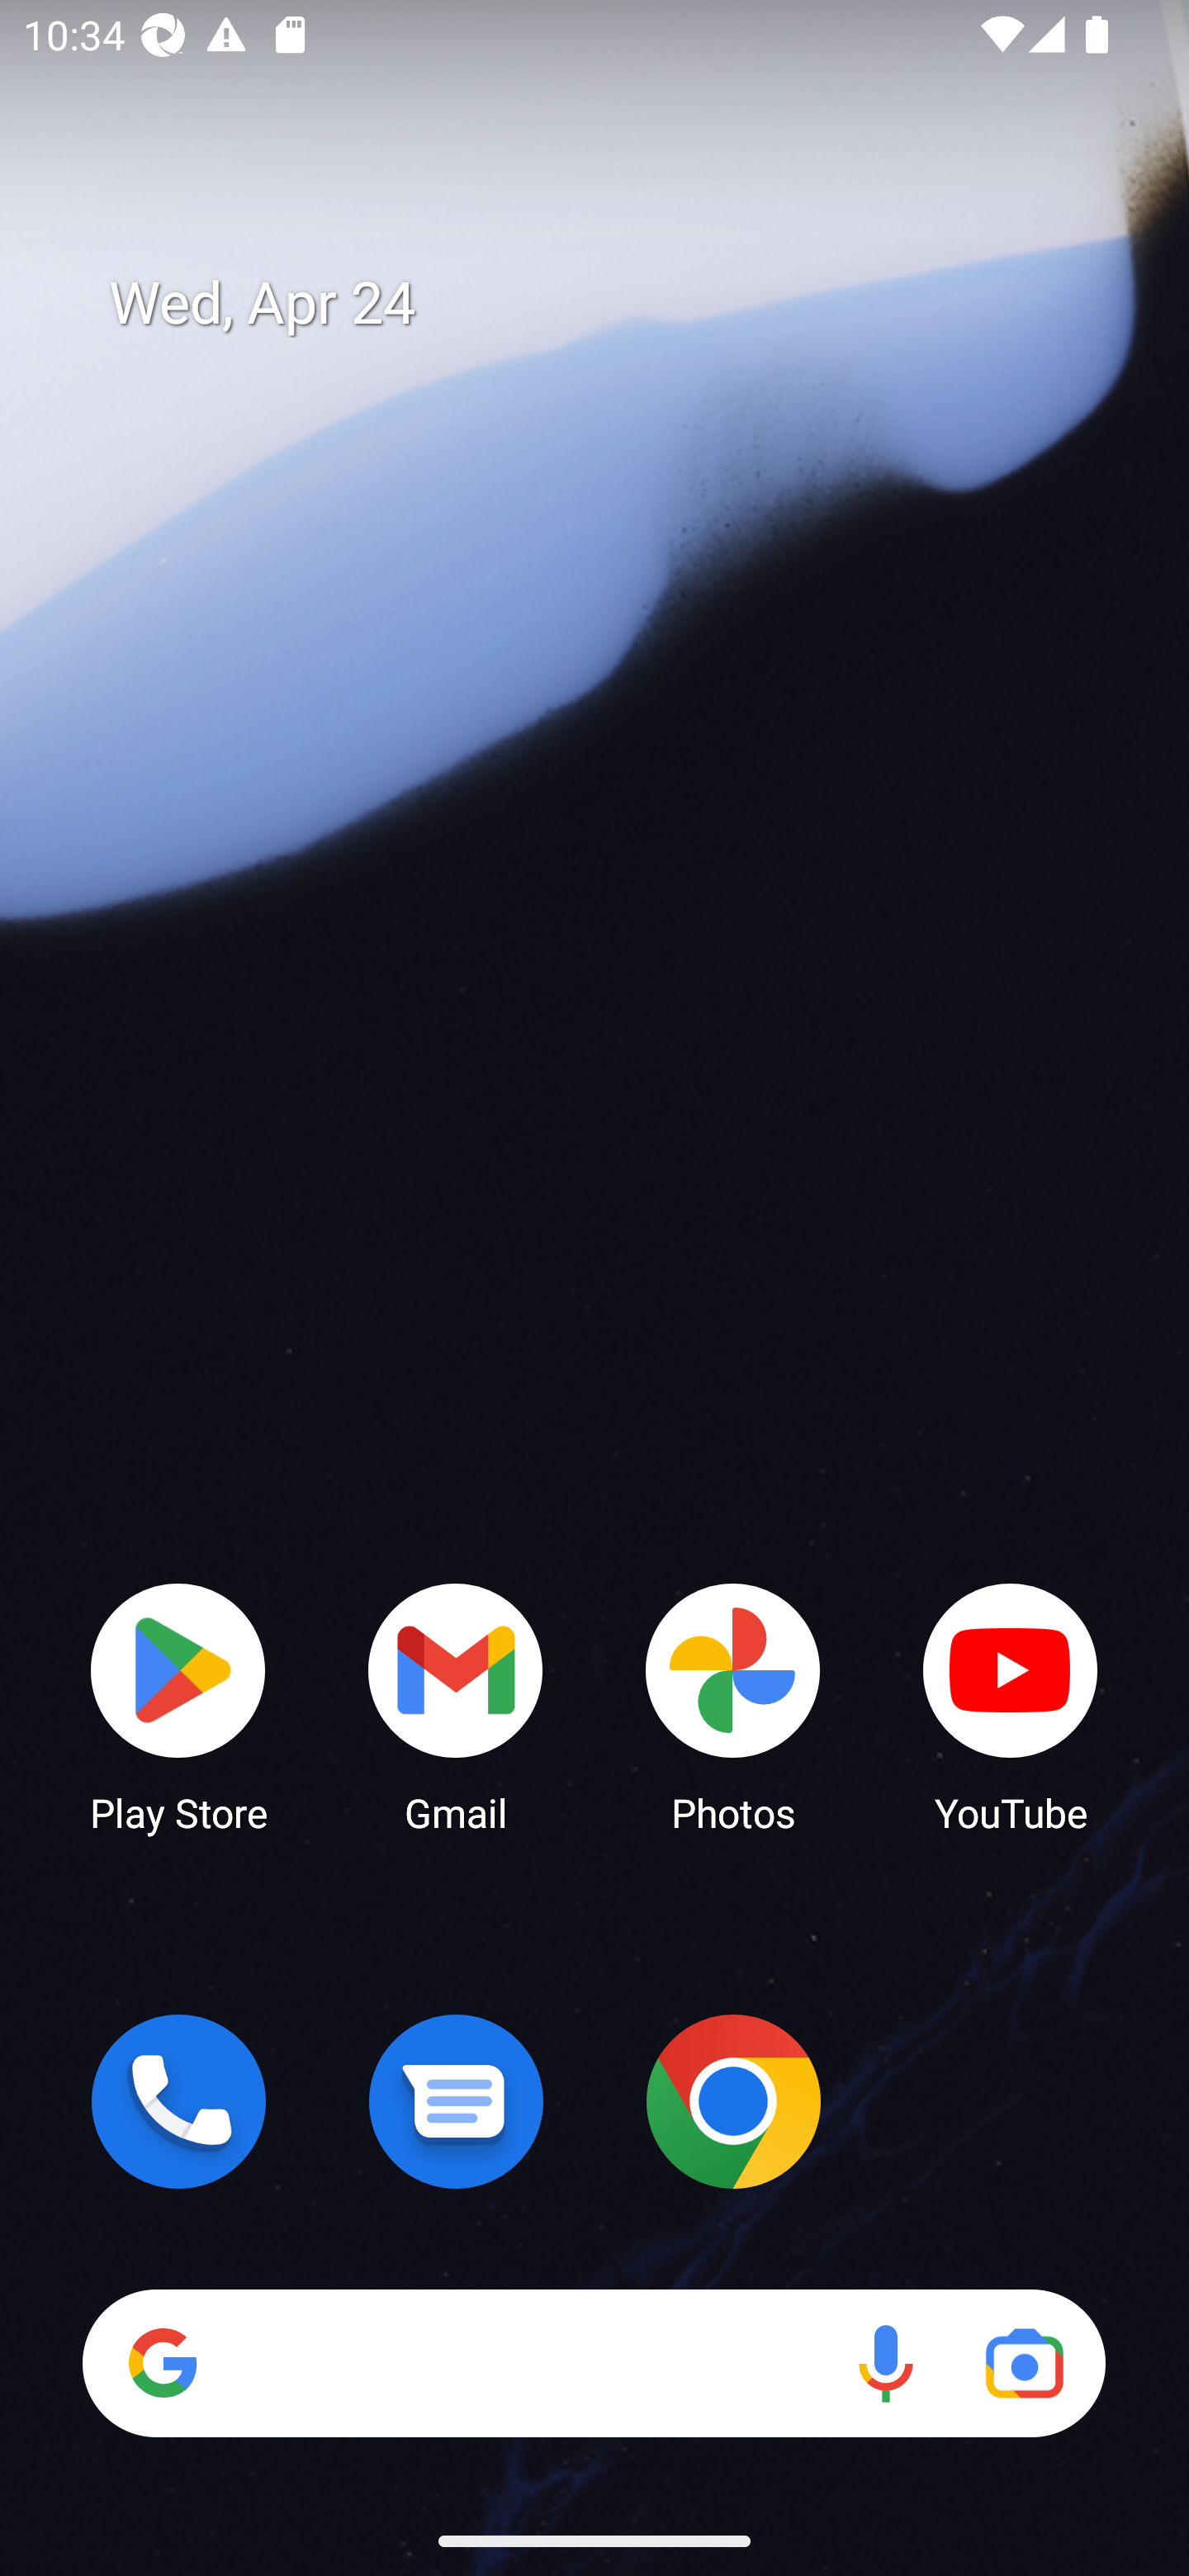 The width and height of the screenshot is (1189, 2576). What do you see at coordinates (456, 2101) in the screenshot?
I see `Messages` at bounding box center [456, 2101].